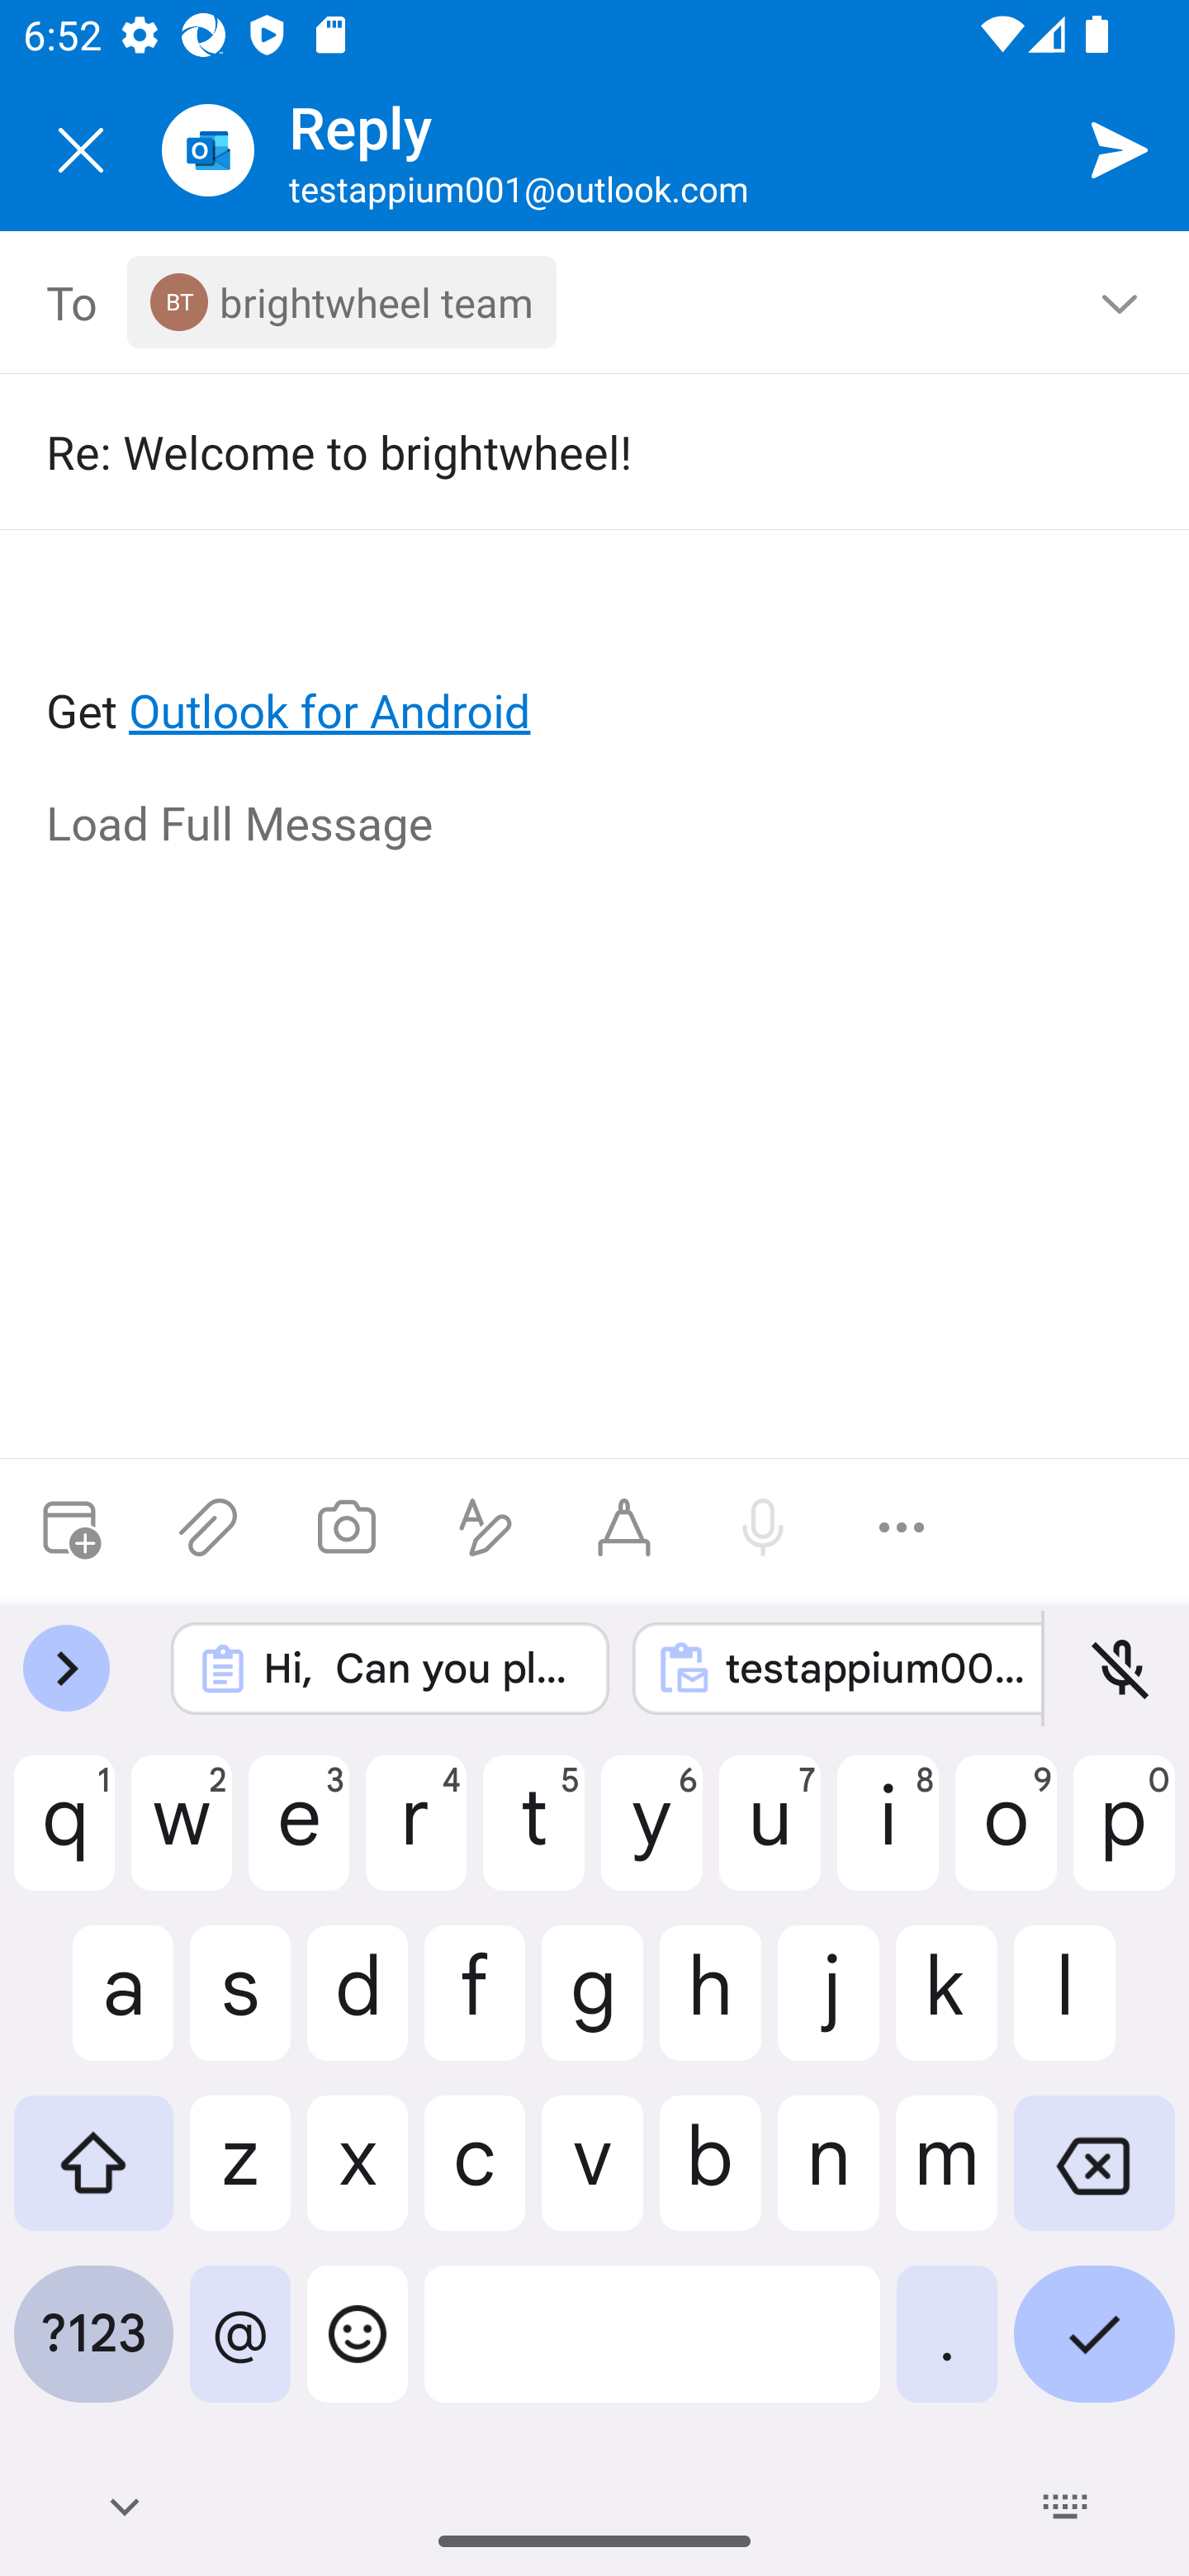 This screenshot has width=1189, height=2576. What do you see at coordinates (624, 1527) in the screenshot?
I see `Start Ink compose` at bounding box center [624, 1527].